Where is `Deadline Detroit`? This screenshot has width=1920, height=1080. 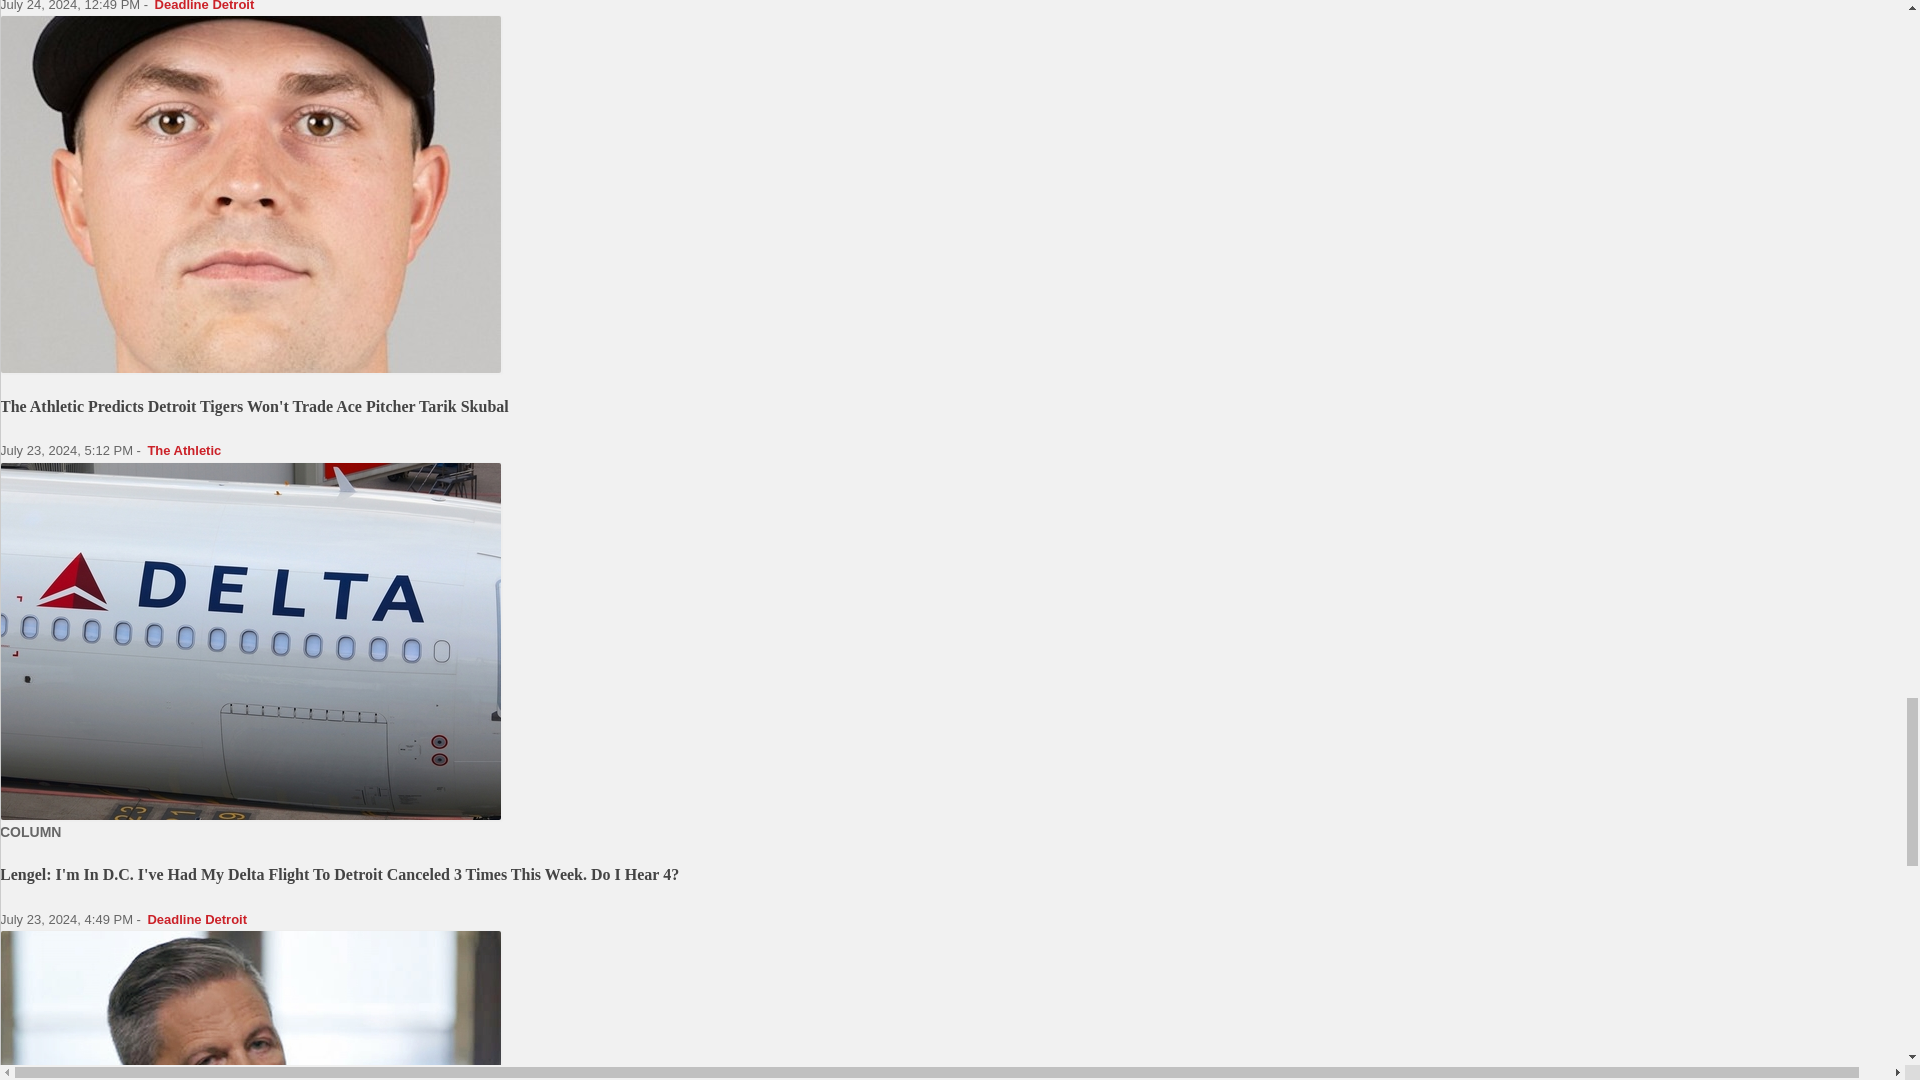 Deadline Detroit is located at coordinates (205, 6).